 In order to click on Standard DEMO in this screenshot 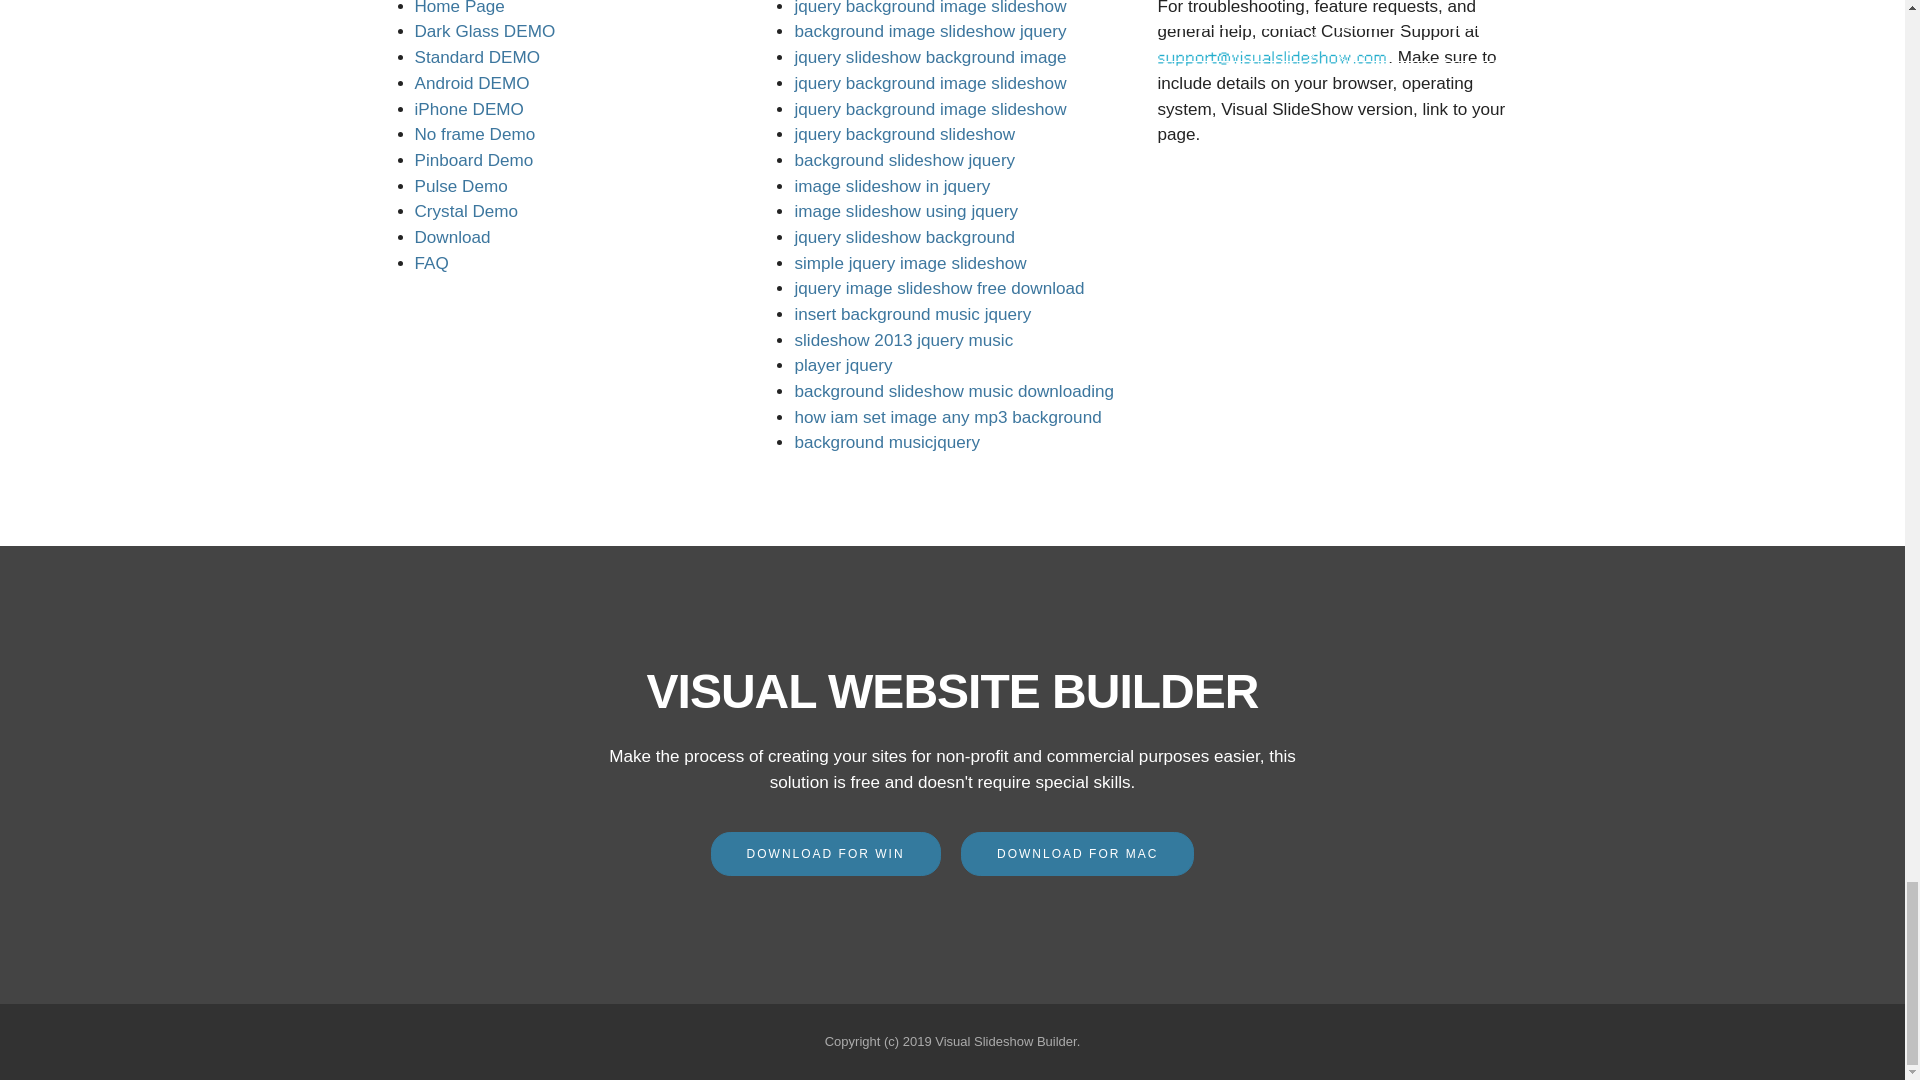, I will do `click(476, 56)`.